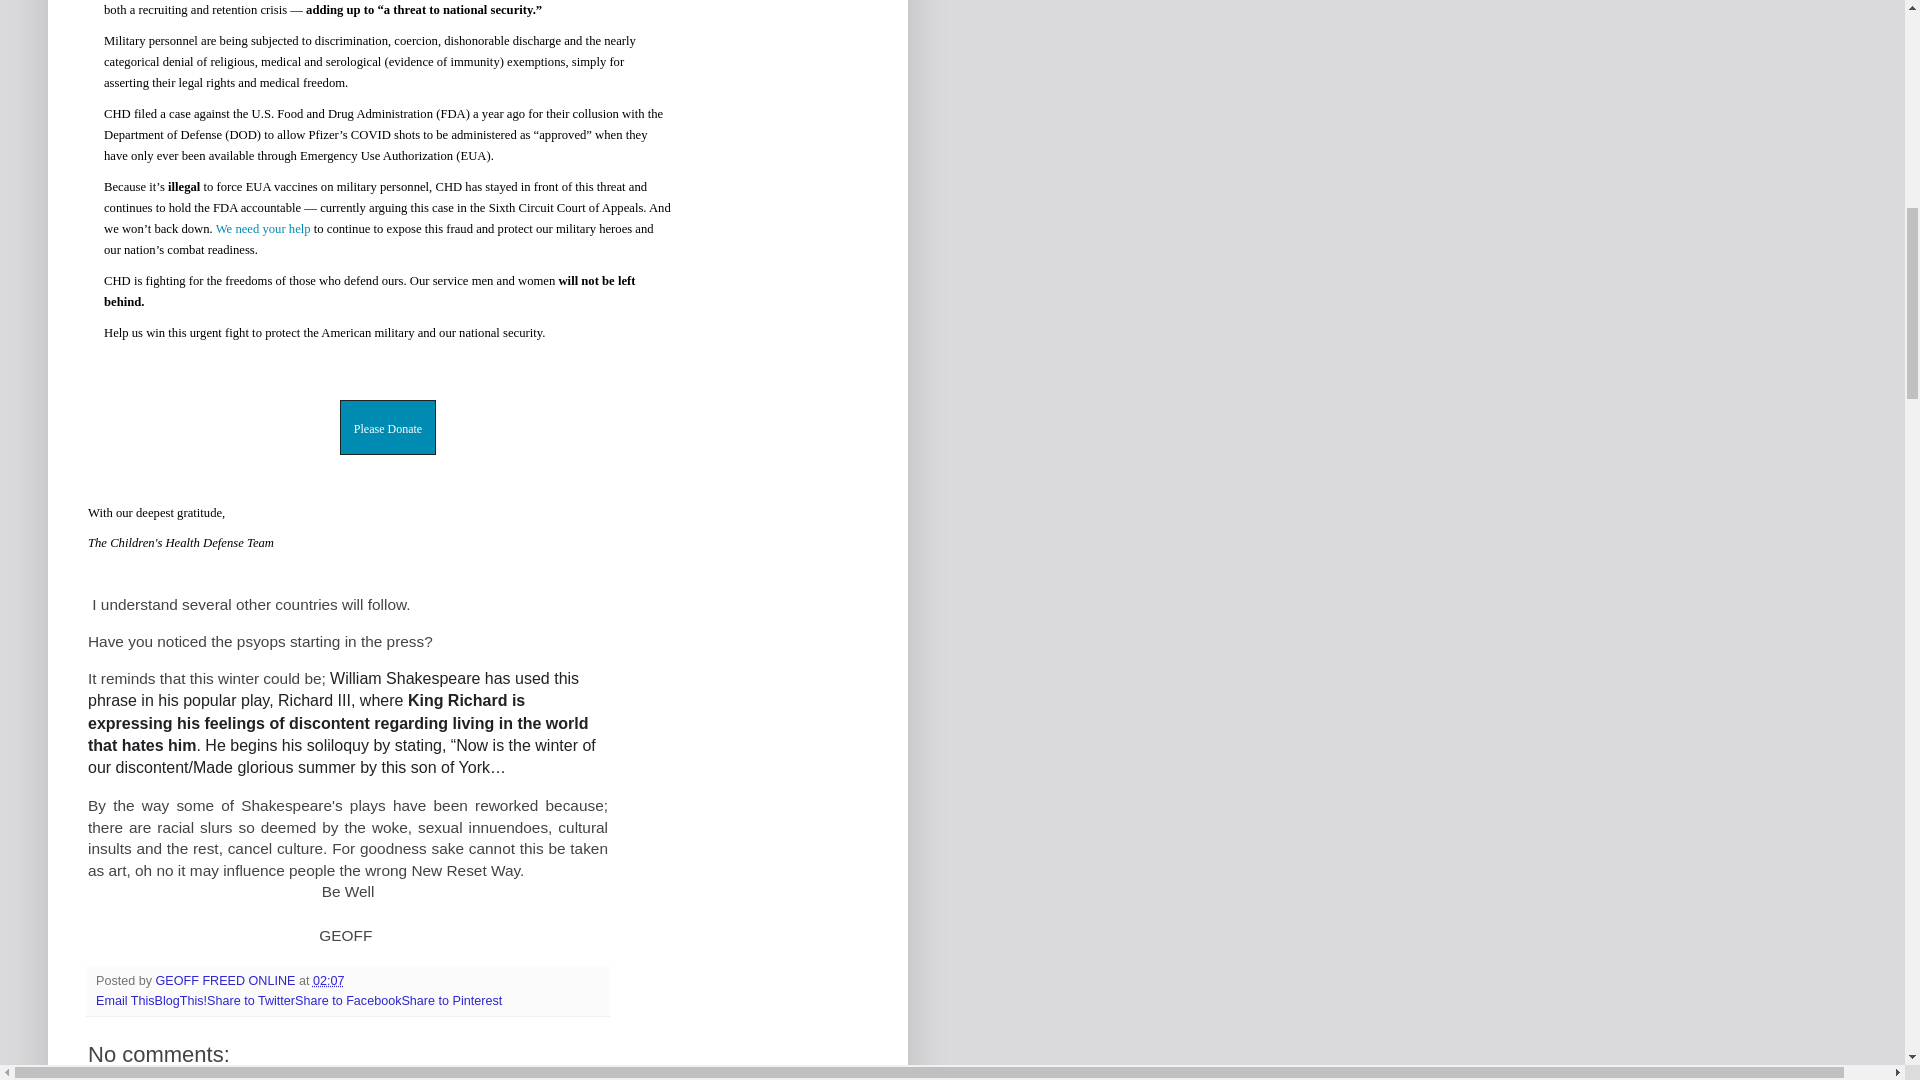  Describe the element at coordinates (251, 1000) in the screenshot. I see `Share to Twitter` at that location.